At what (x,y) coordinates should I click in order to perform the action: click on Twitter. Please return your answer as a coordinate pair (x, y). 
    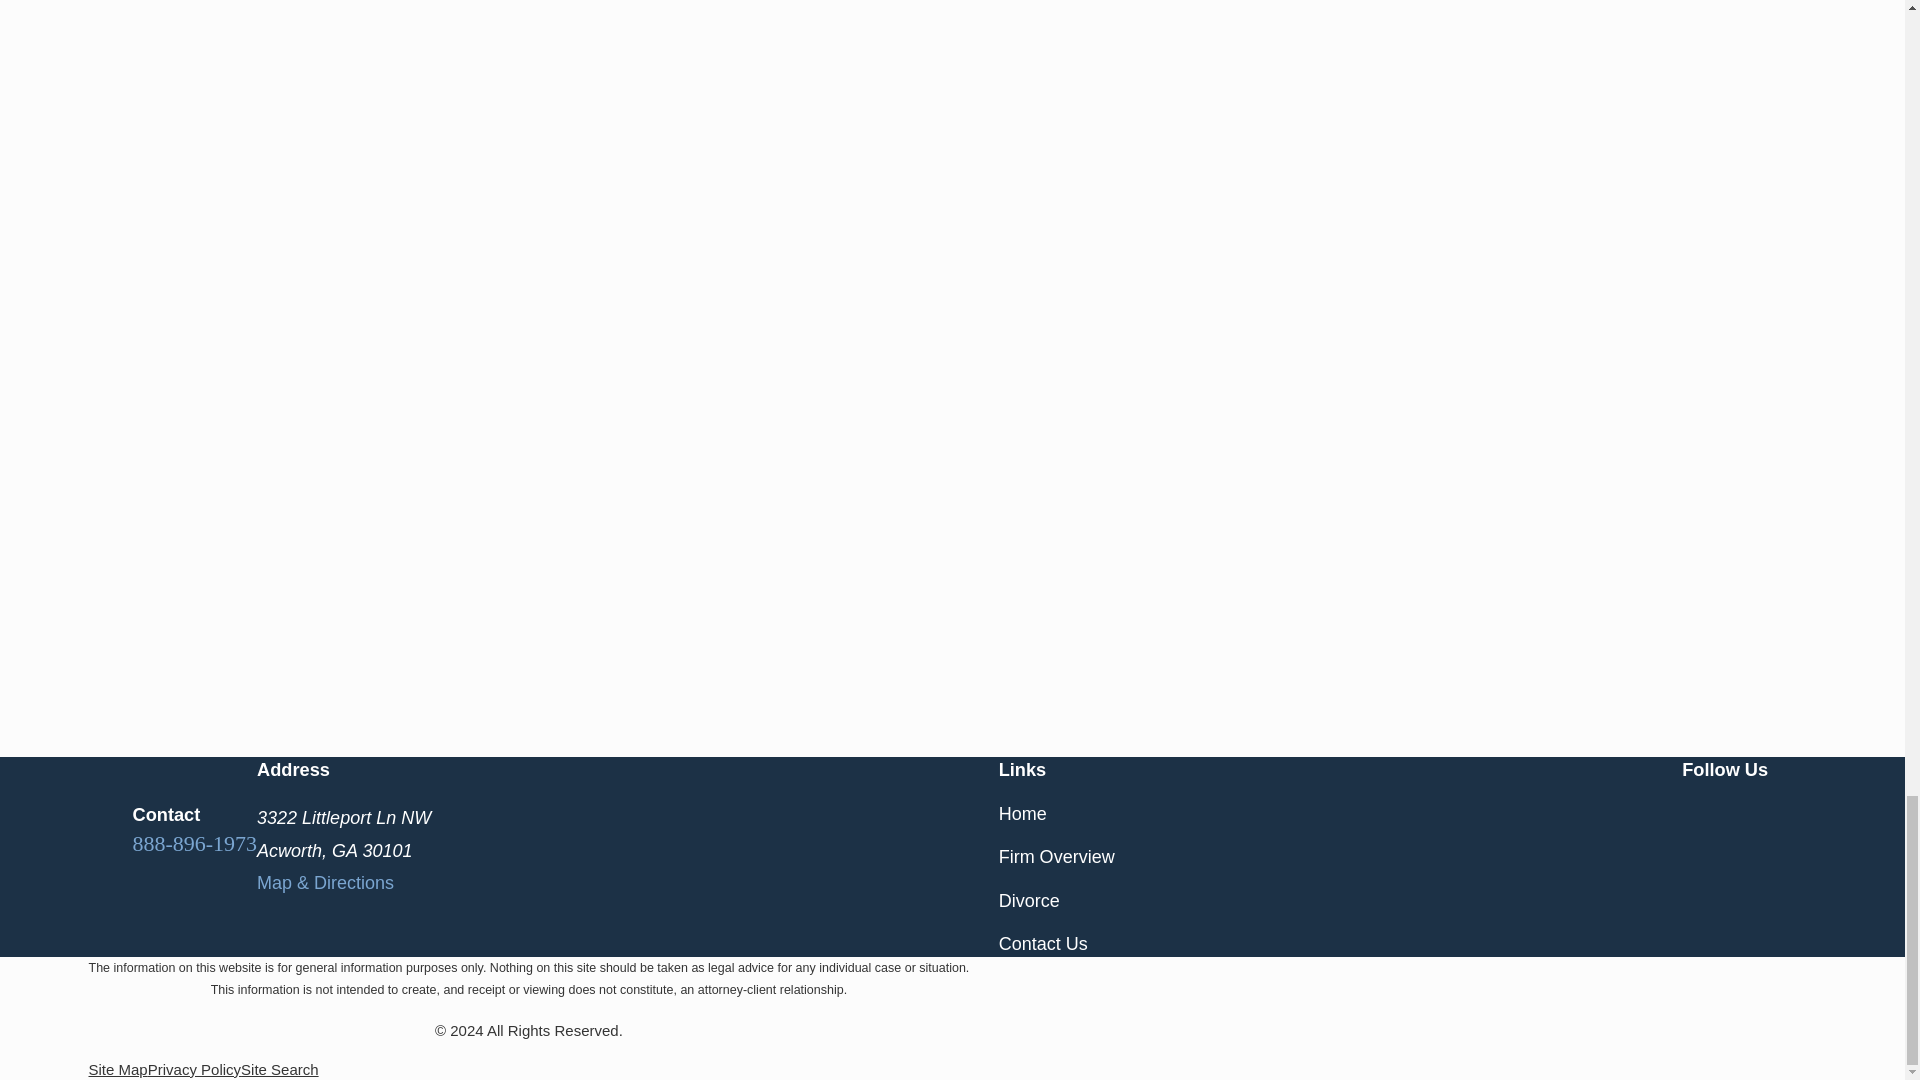
    Looking at the image, I should click on (1760, 814).